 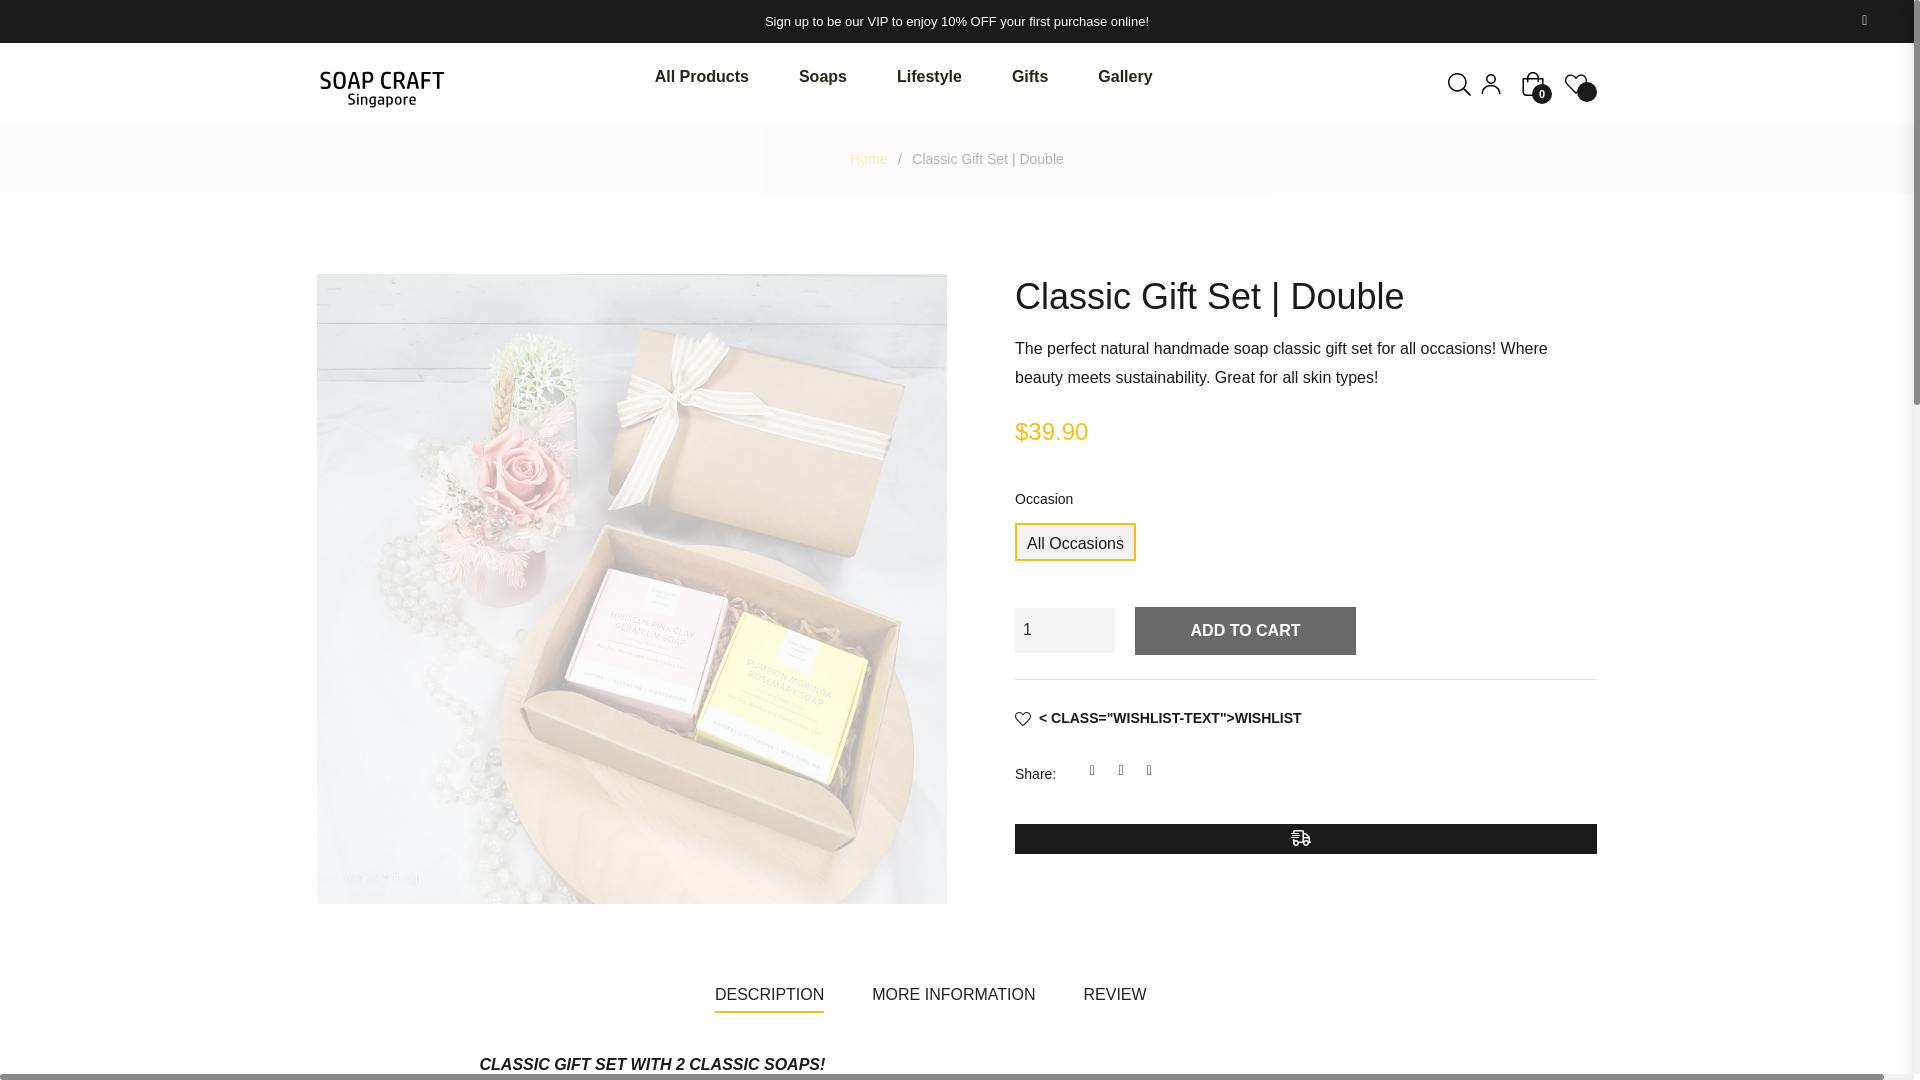 What do you see at coordinates (868, 158) in the screenshot?
I see `Home` at bounding box center [868, 158].